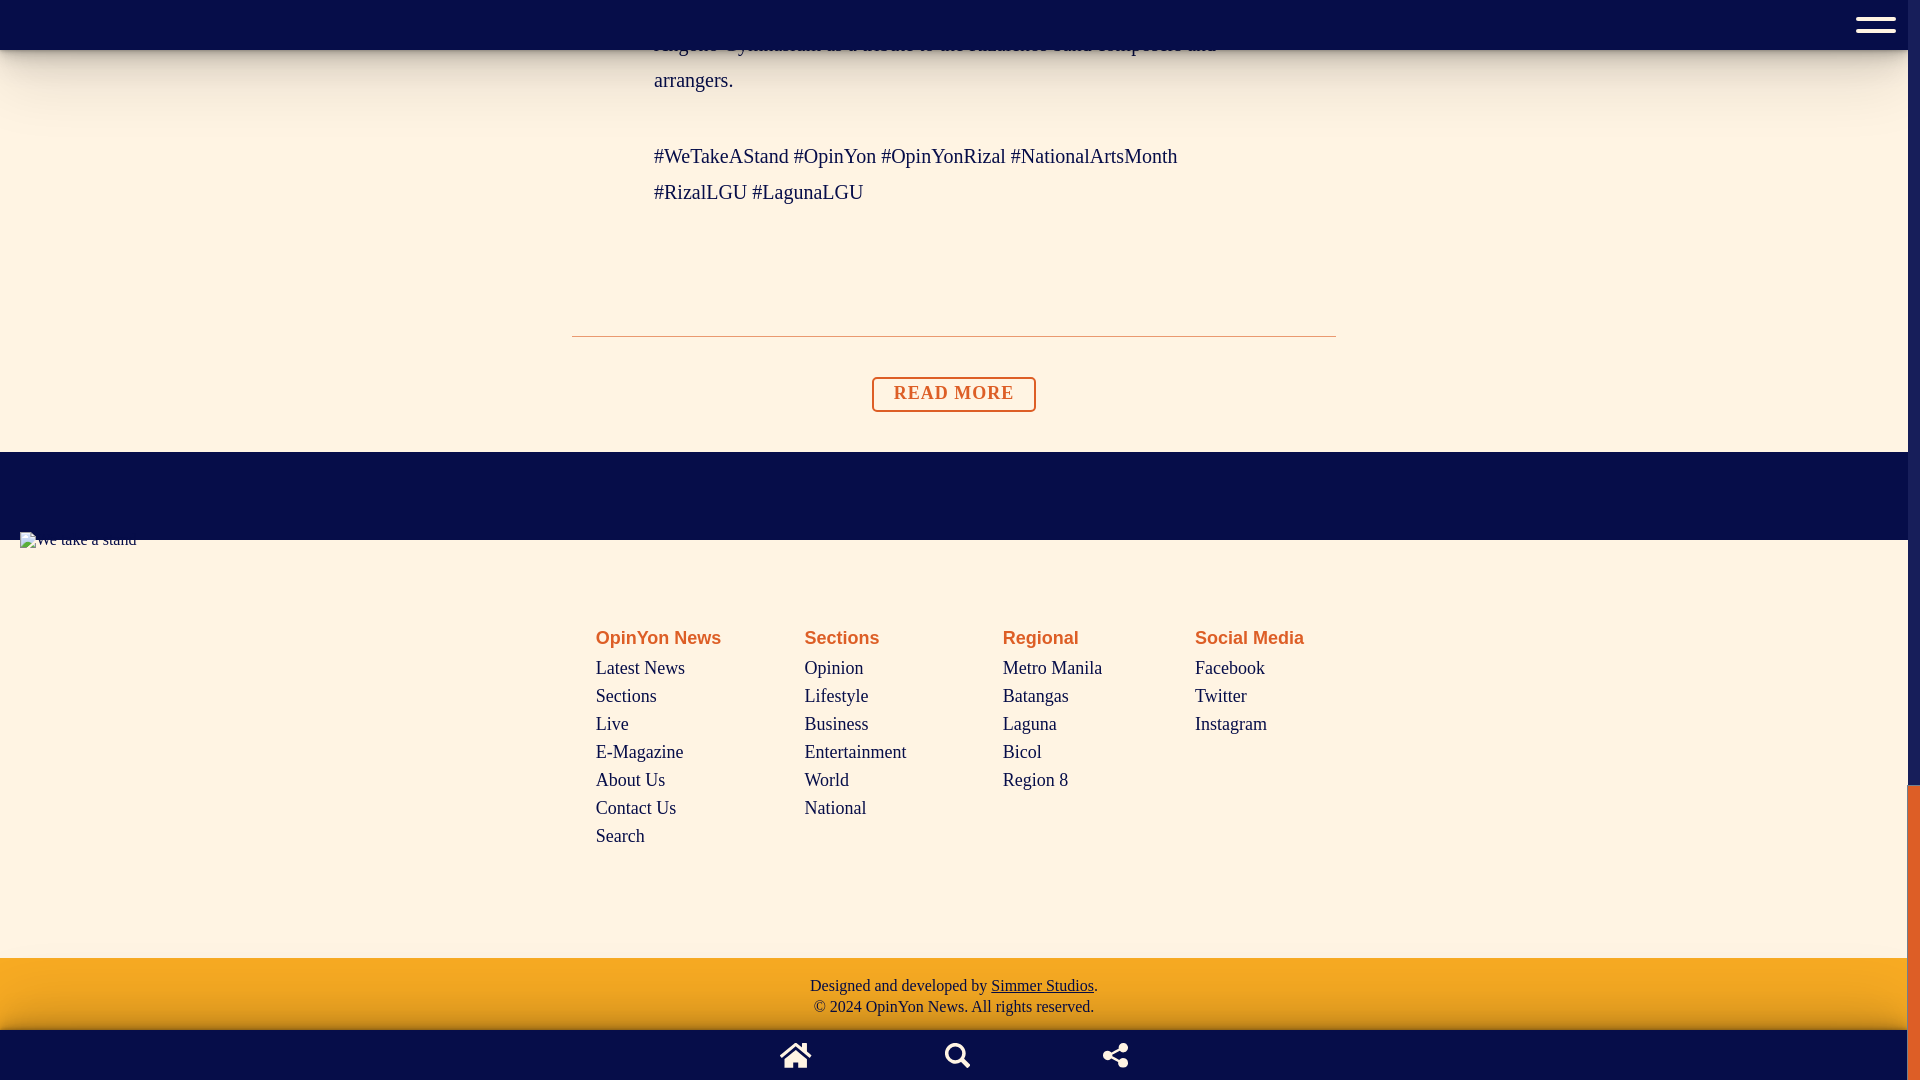  Describe the element at coordinates (626, 696) in the screenshot. I see `Sections` at that location.